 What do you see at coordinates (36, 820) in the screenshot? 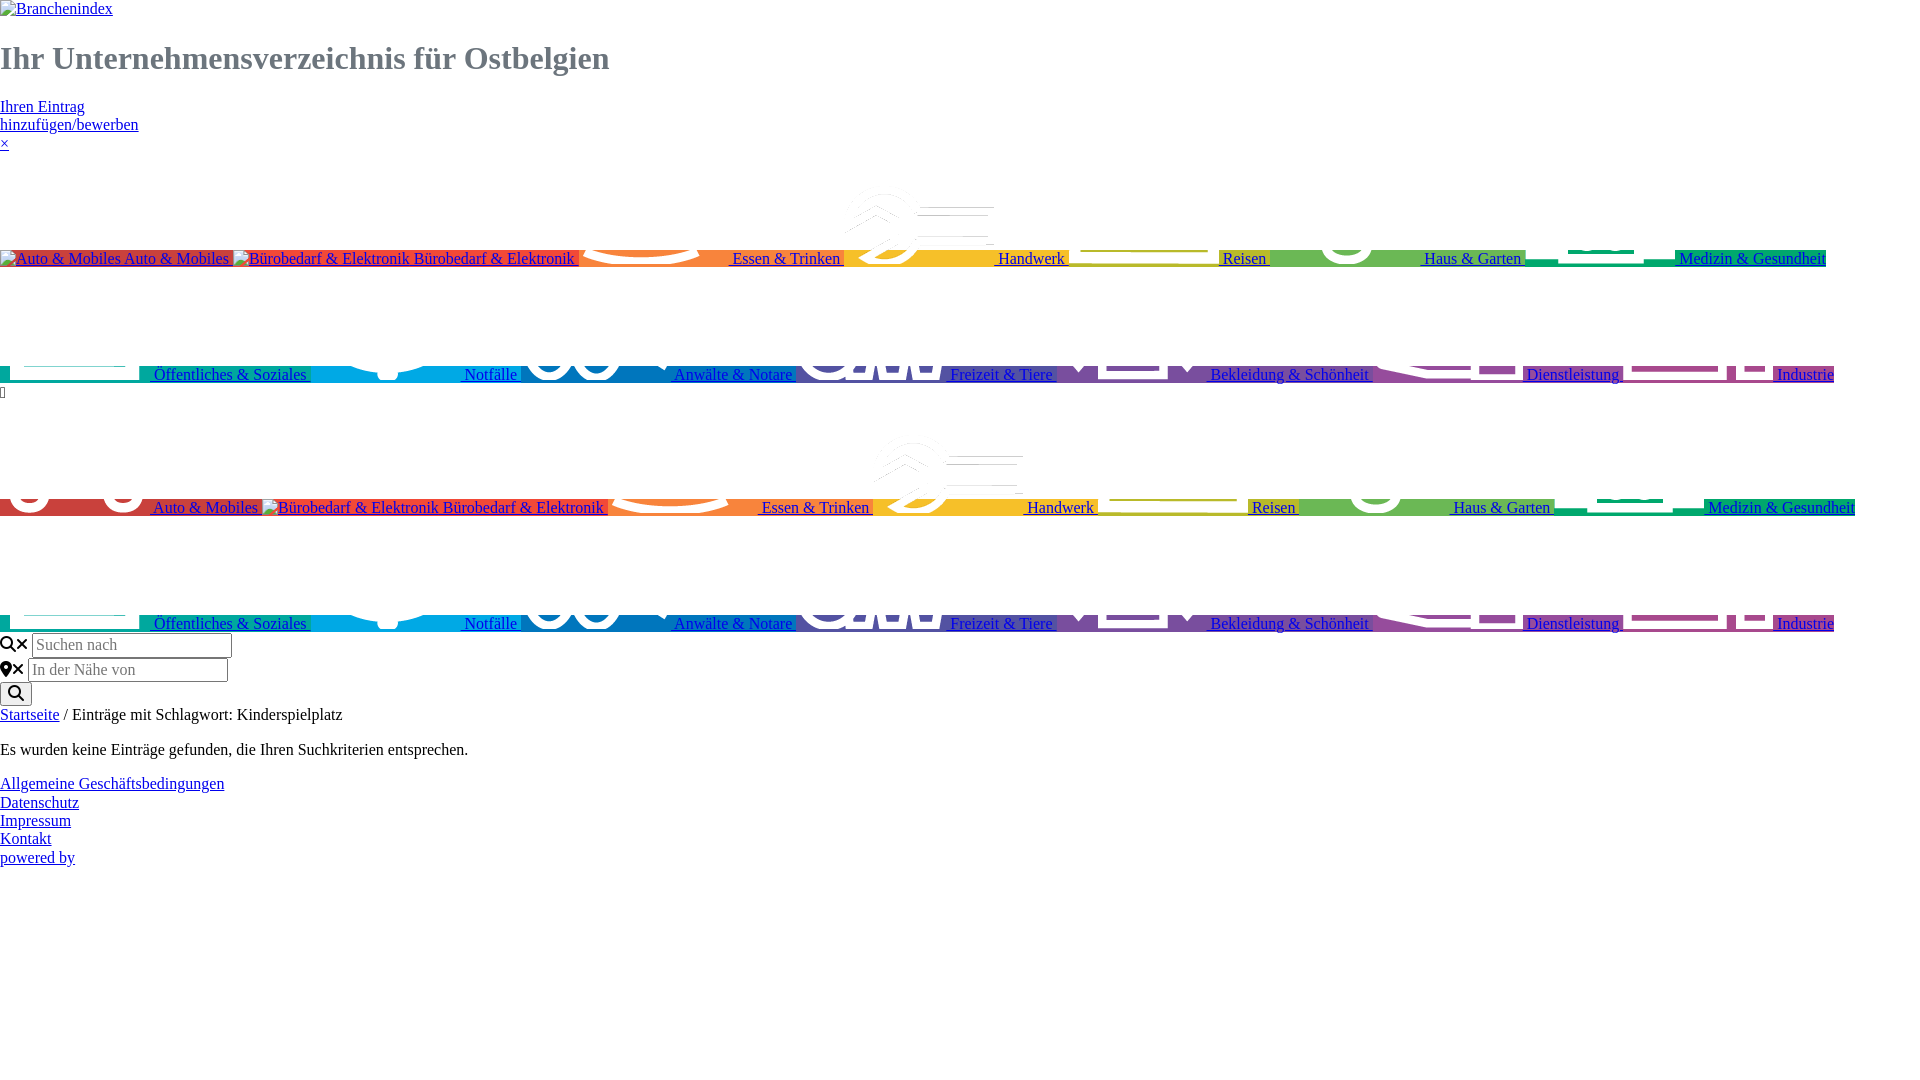
I see `Impressum` at bounding box center [36, 820].